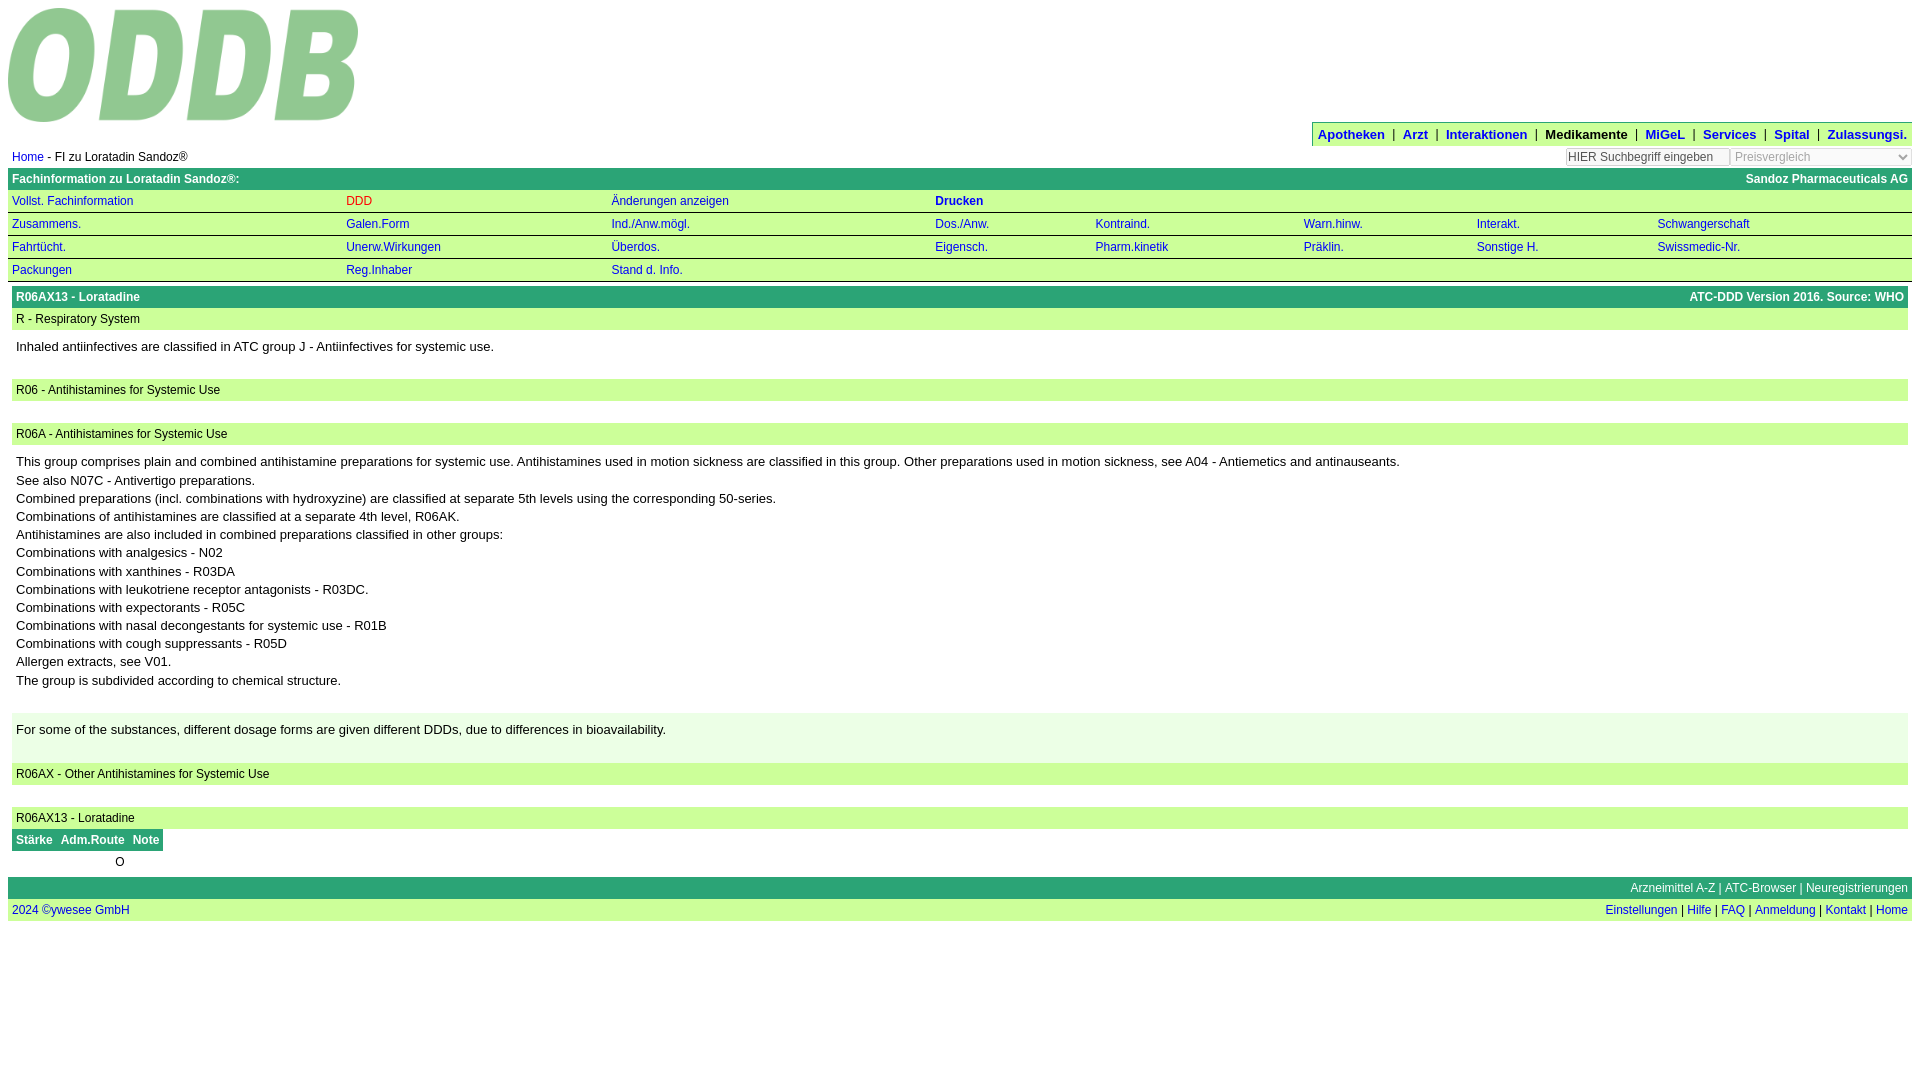  What do you see at coordinates (959, 201) in the screenshot?
I see `Druckfreundliche Version` at bounding box center [959, 201].